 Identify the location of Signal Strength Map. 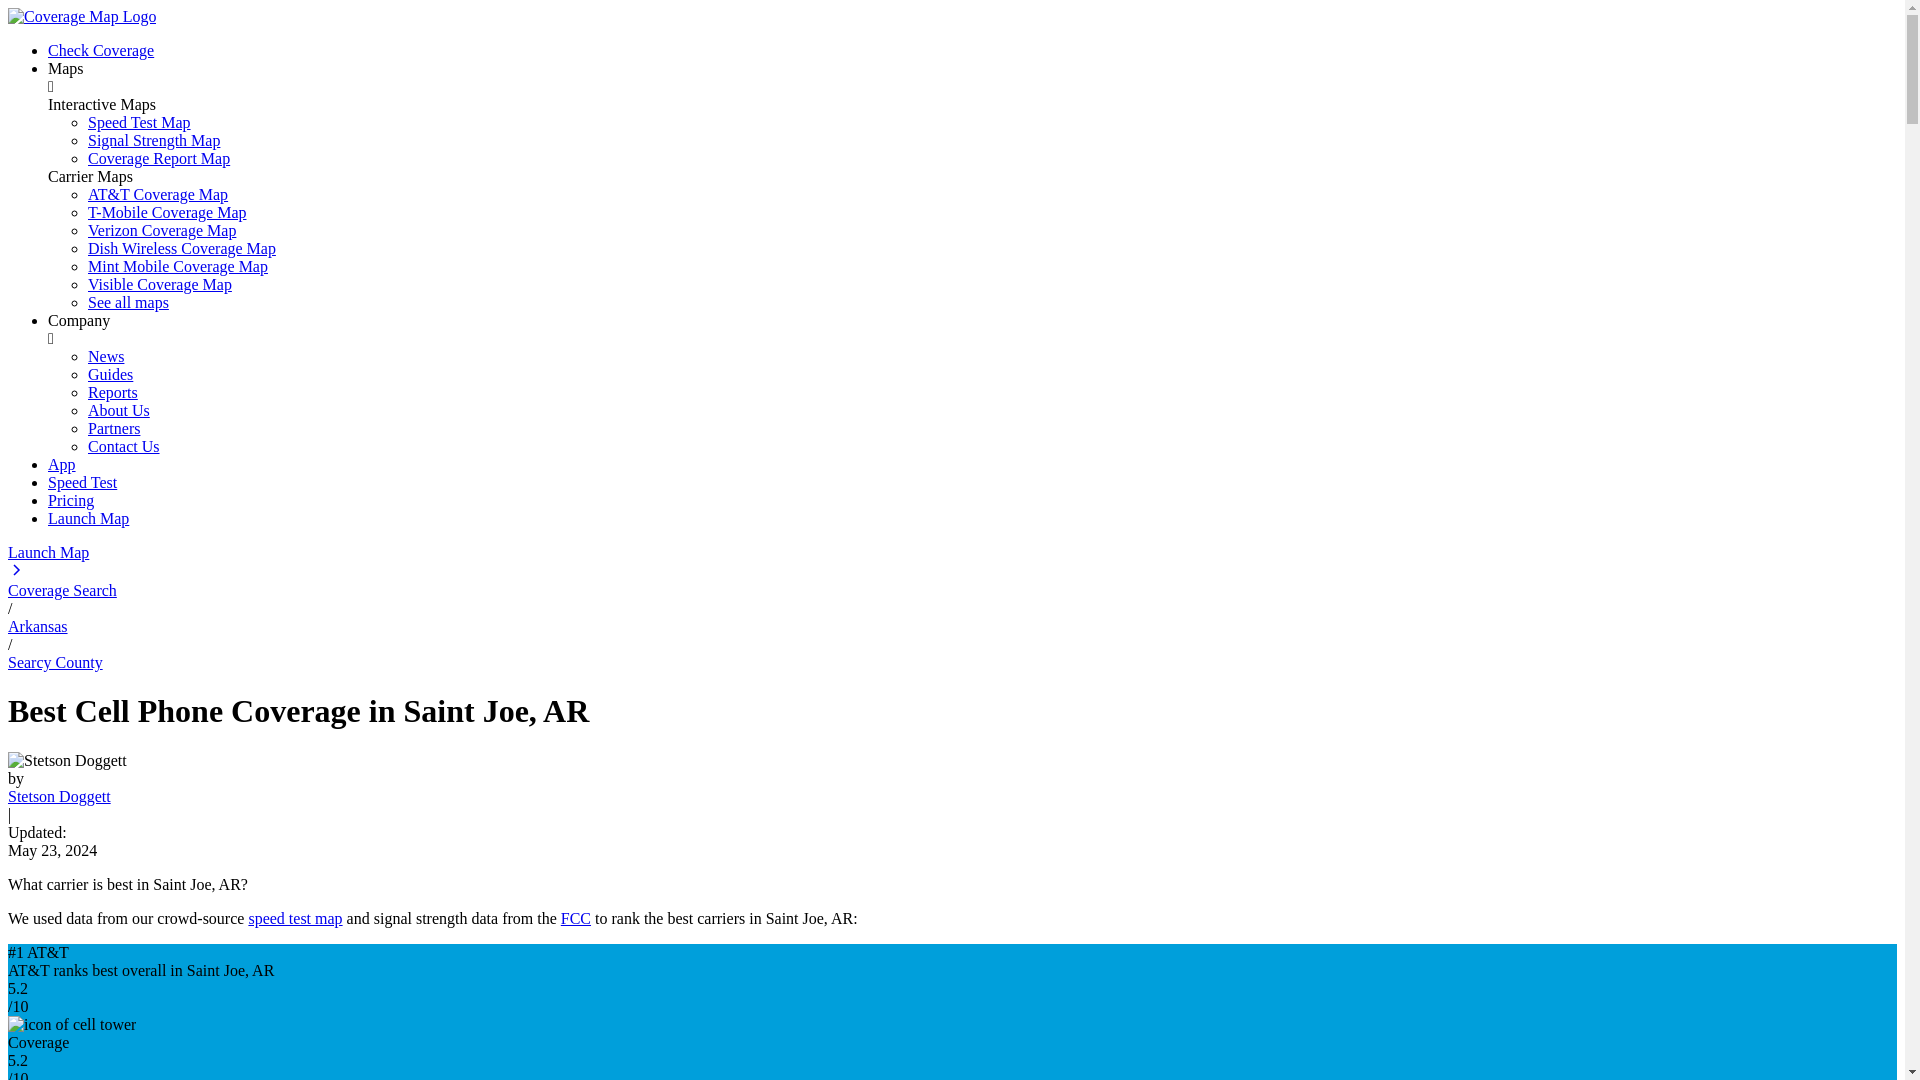
(154, 140).